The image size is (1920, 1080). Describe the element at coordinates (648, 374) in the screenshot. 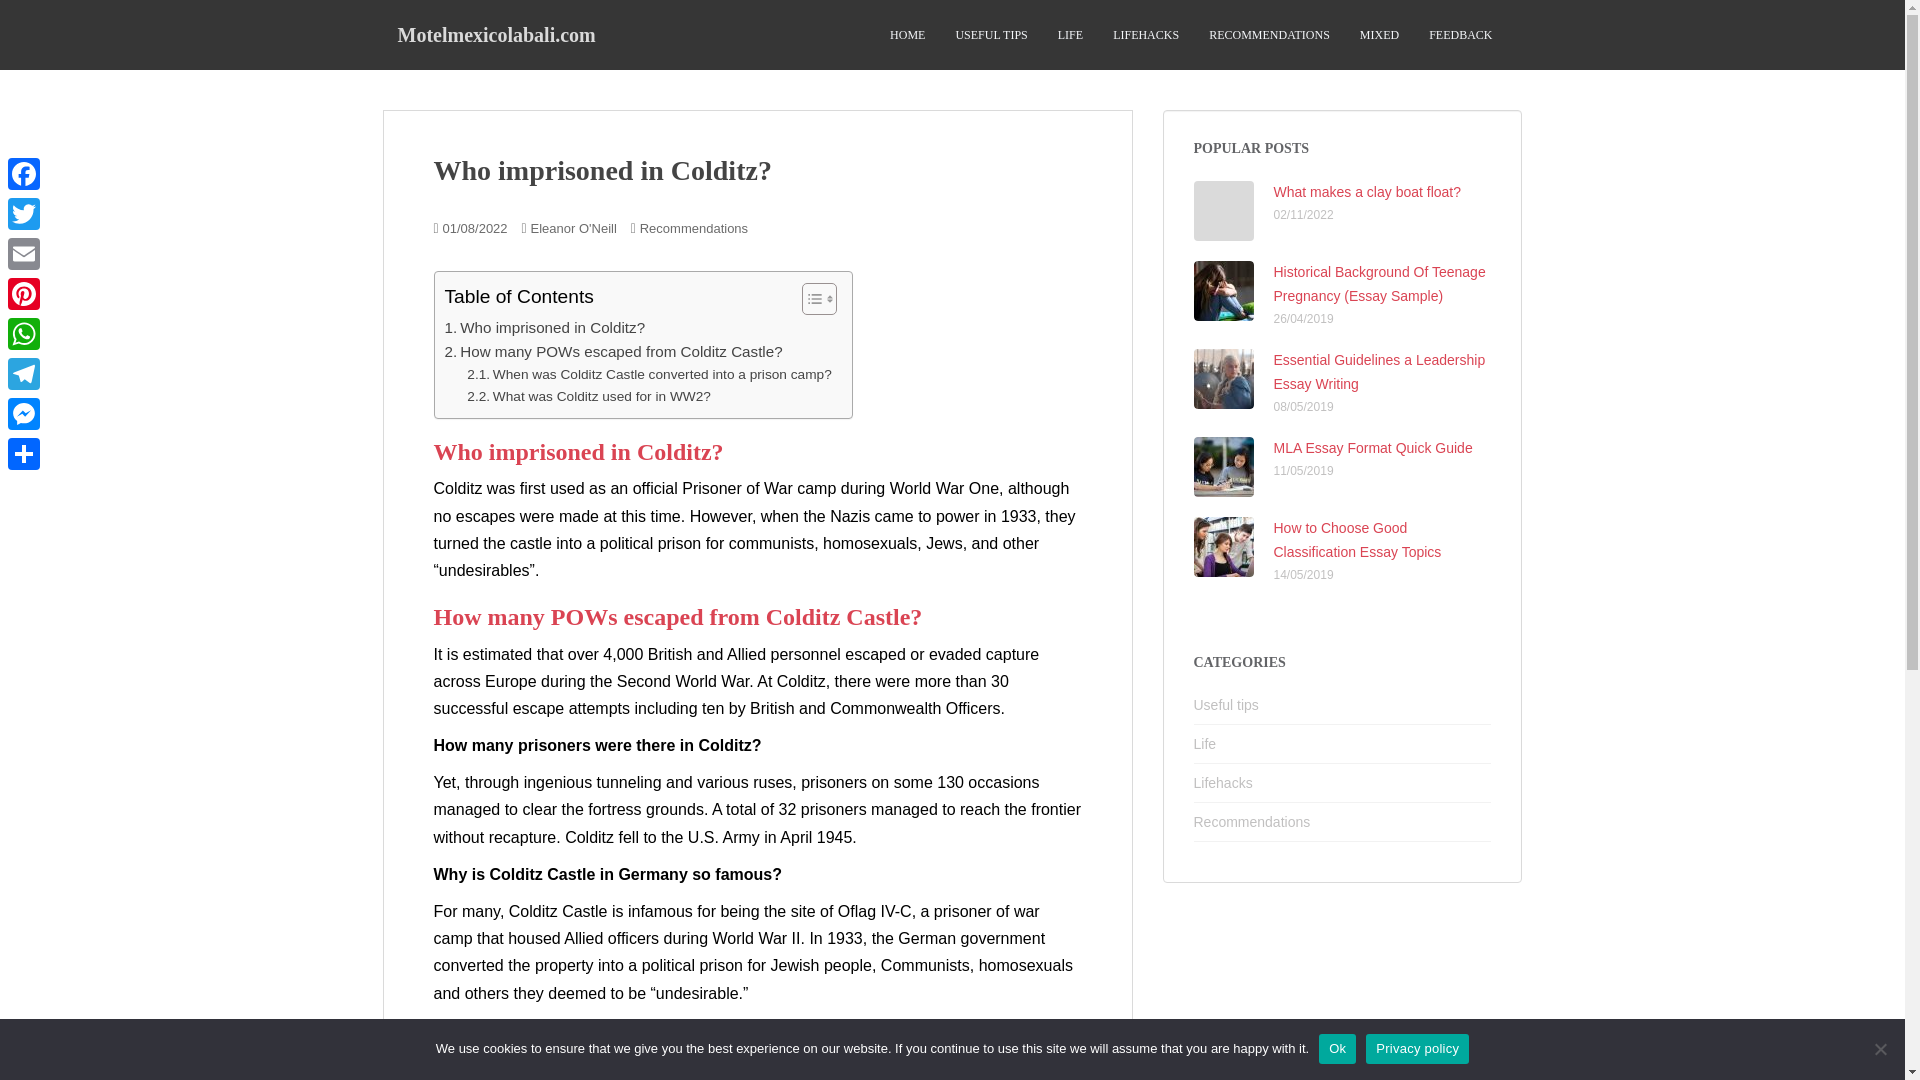

I see `When was Colditz Castle converted into a prison camp?` at that location.